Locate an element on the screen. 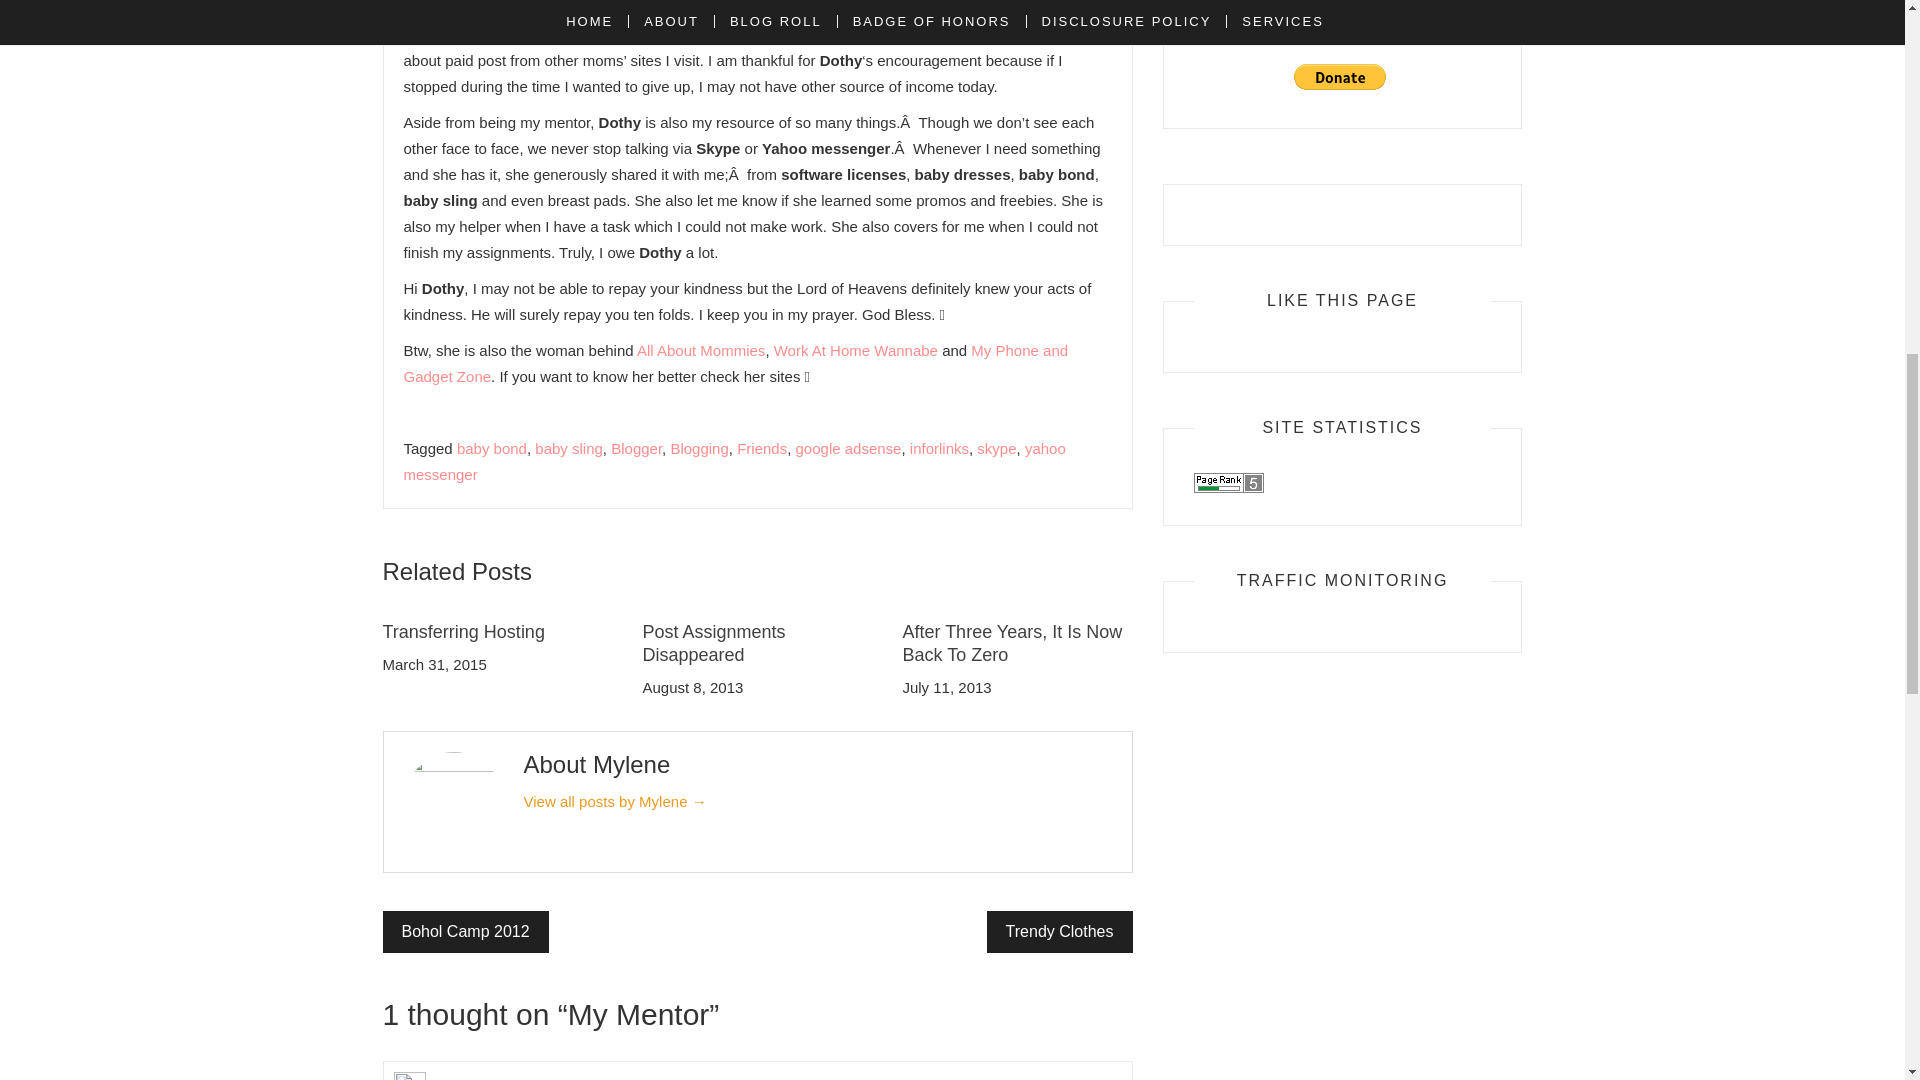  All About Mommies is located at coordinates (700, 350).